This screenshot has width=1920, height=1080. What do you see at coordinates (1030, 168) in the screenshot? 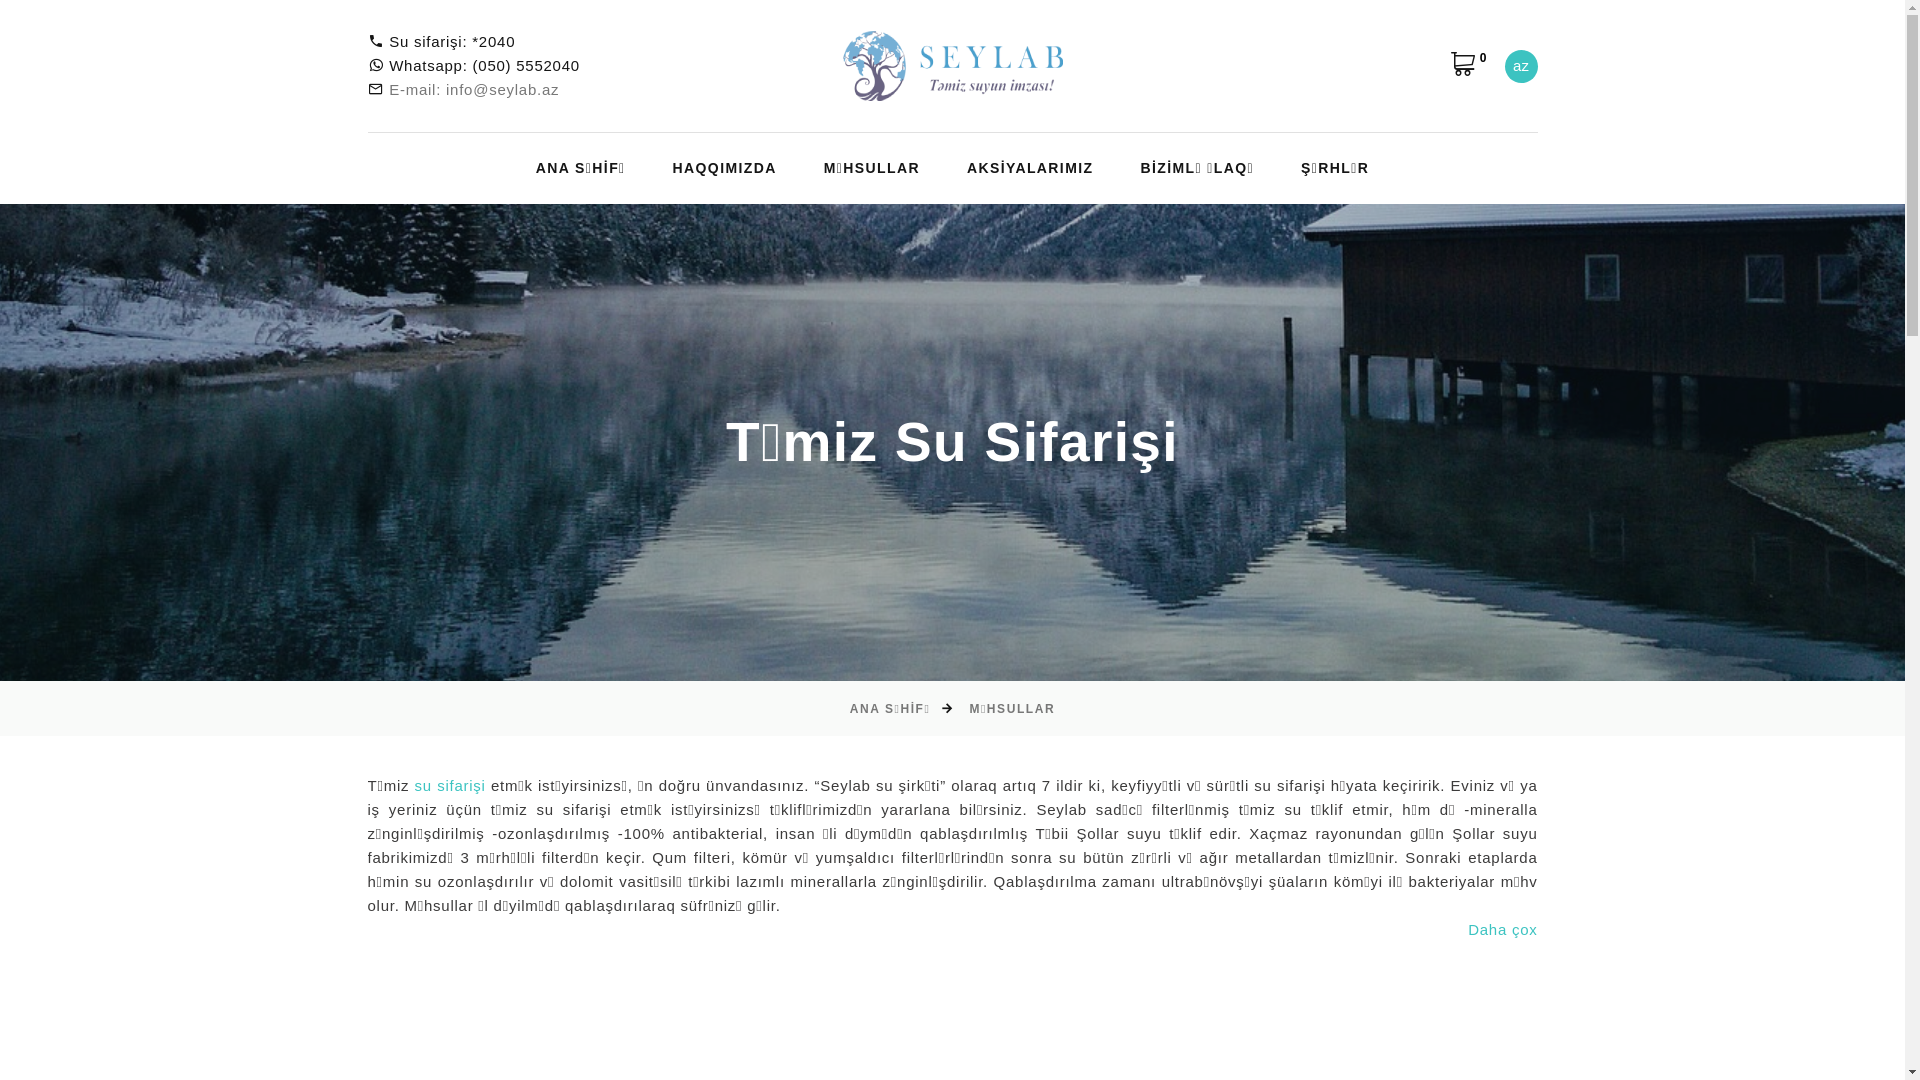
I see `AKSIYALARIMIZ` at bounding box center [1030, 168].